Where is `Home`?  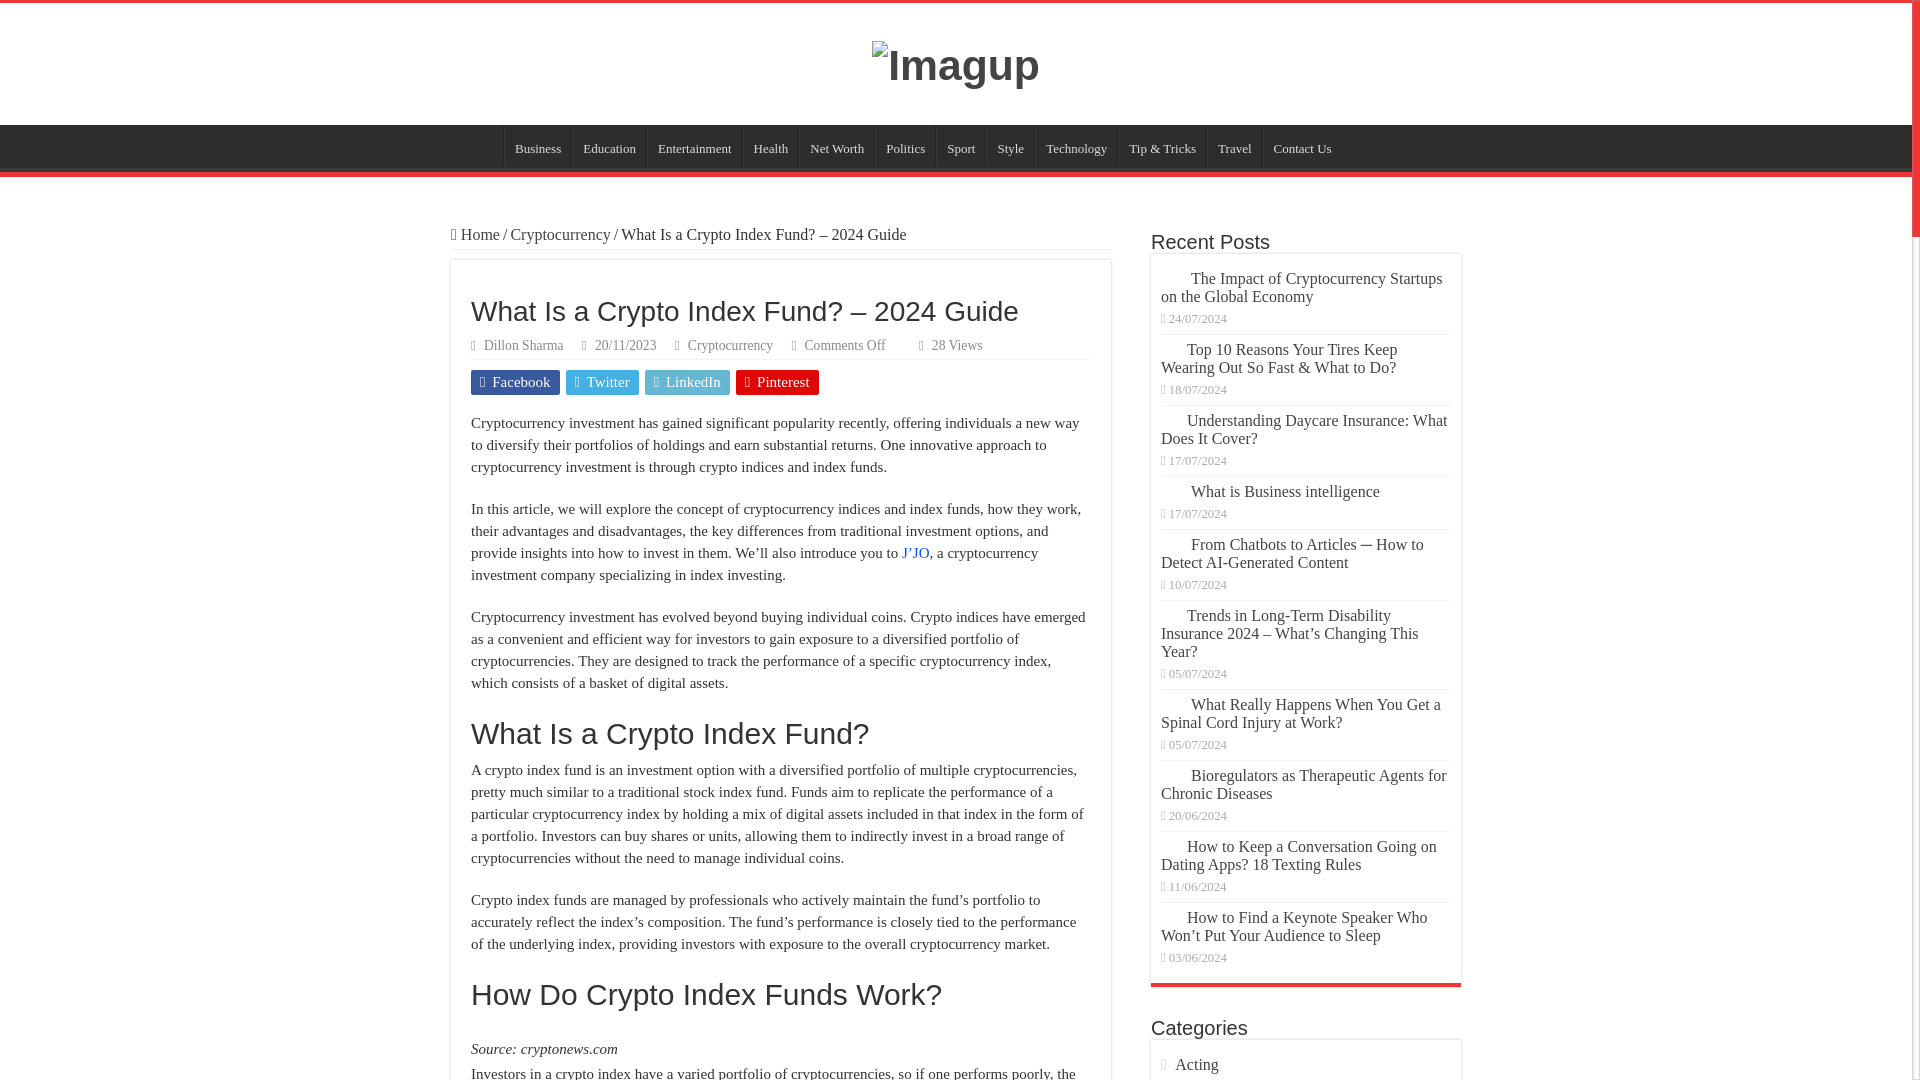 Home is located at coordinates (477, 146).